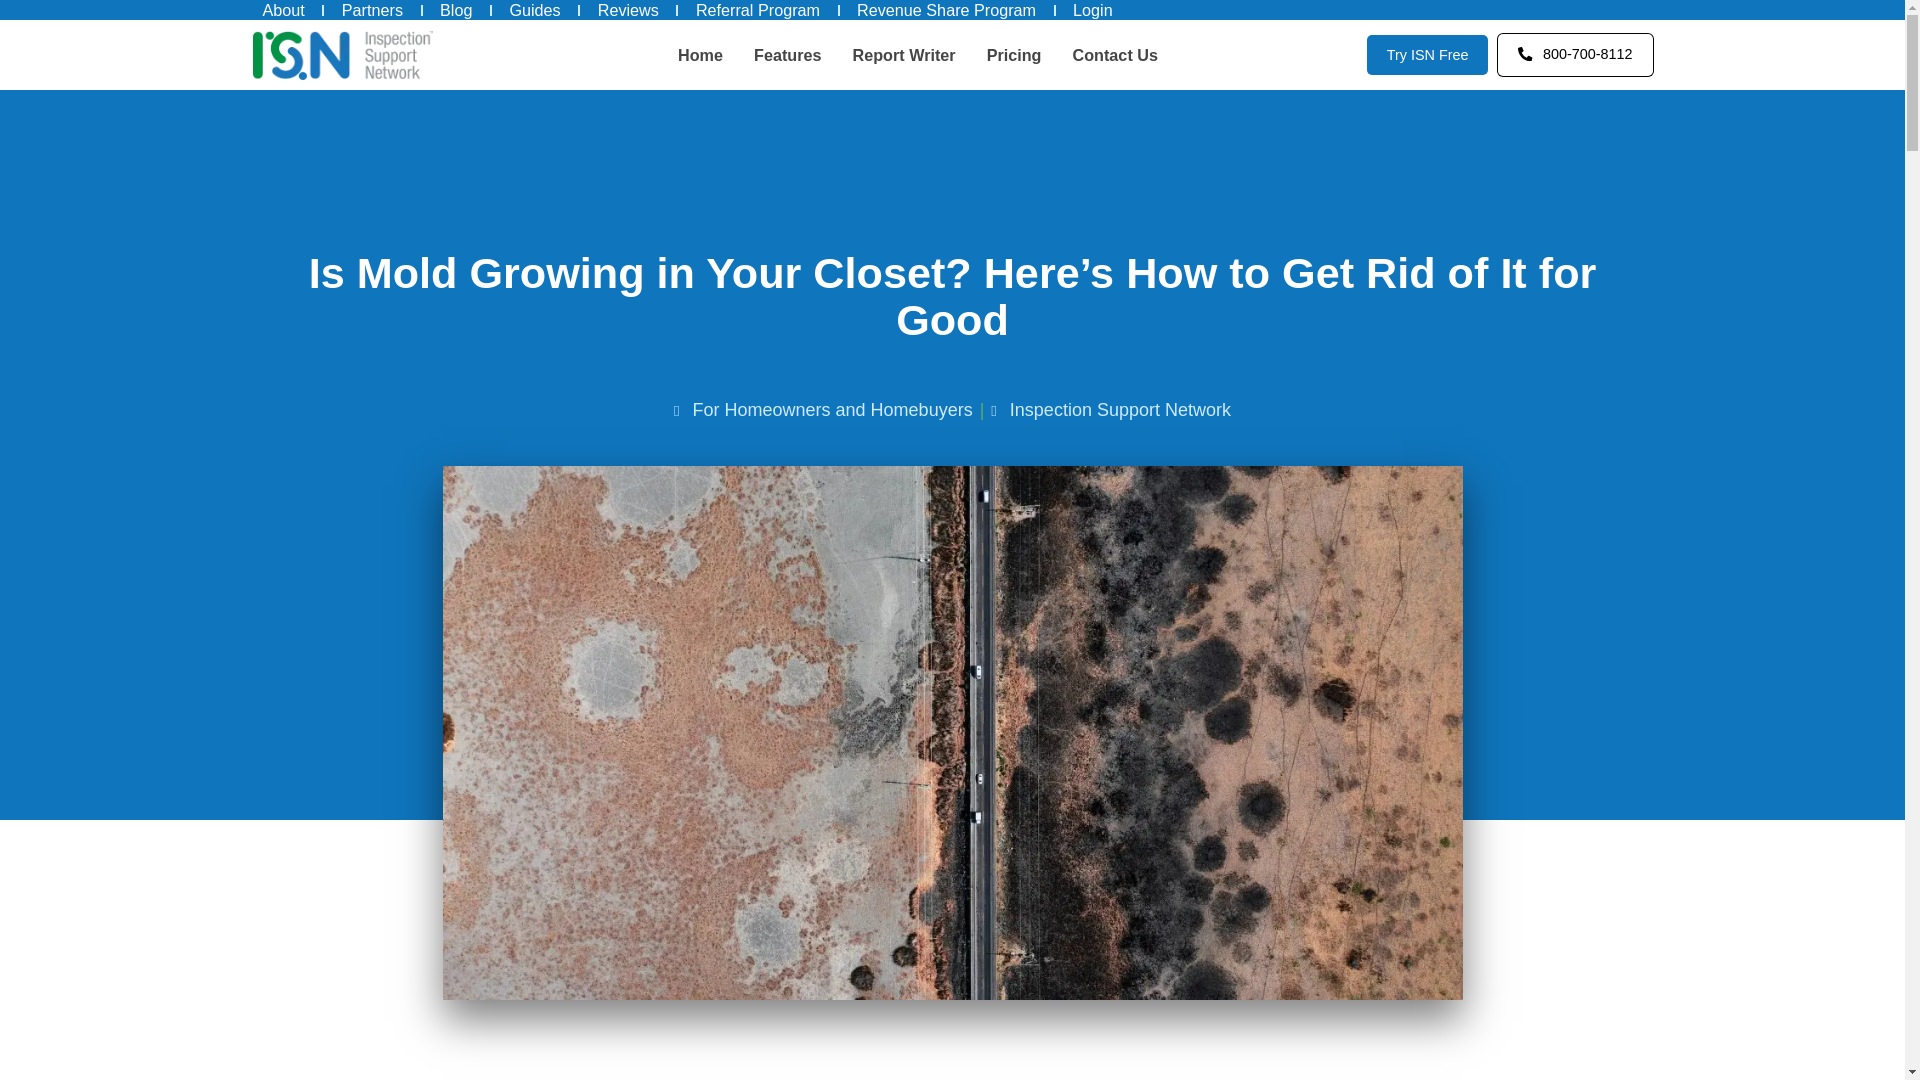 The image size is (1920, 1080). Describe the element at coordinates (534, 10) in the screenshot. I see `Guides` at that location.